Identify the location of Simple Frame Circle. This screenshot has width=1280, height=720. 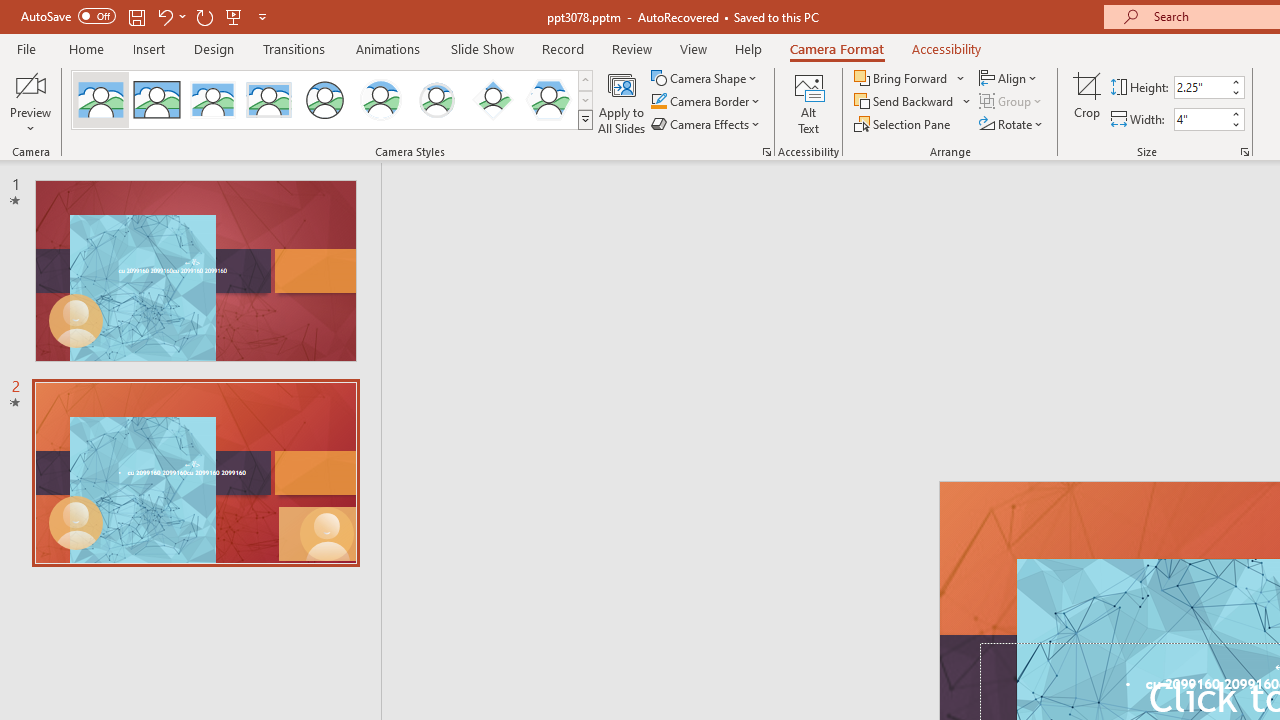
(324, 100).